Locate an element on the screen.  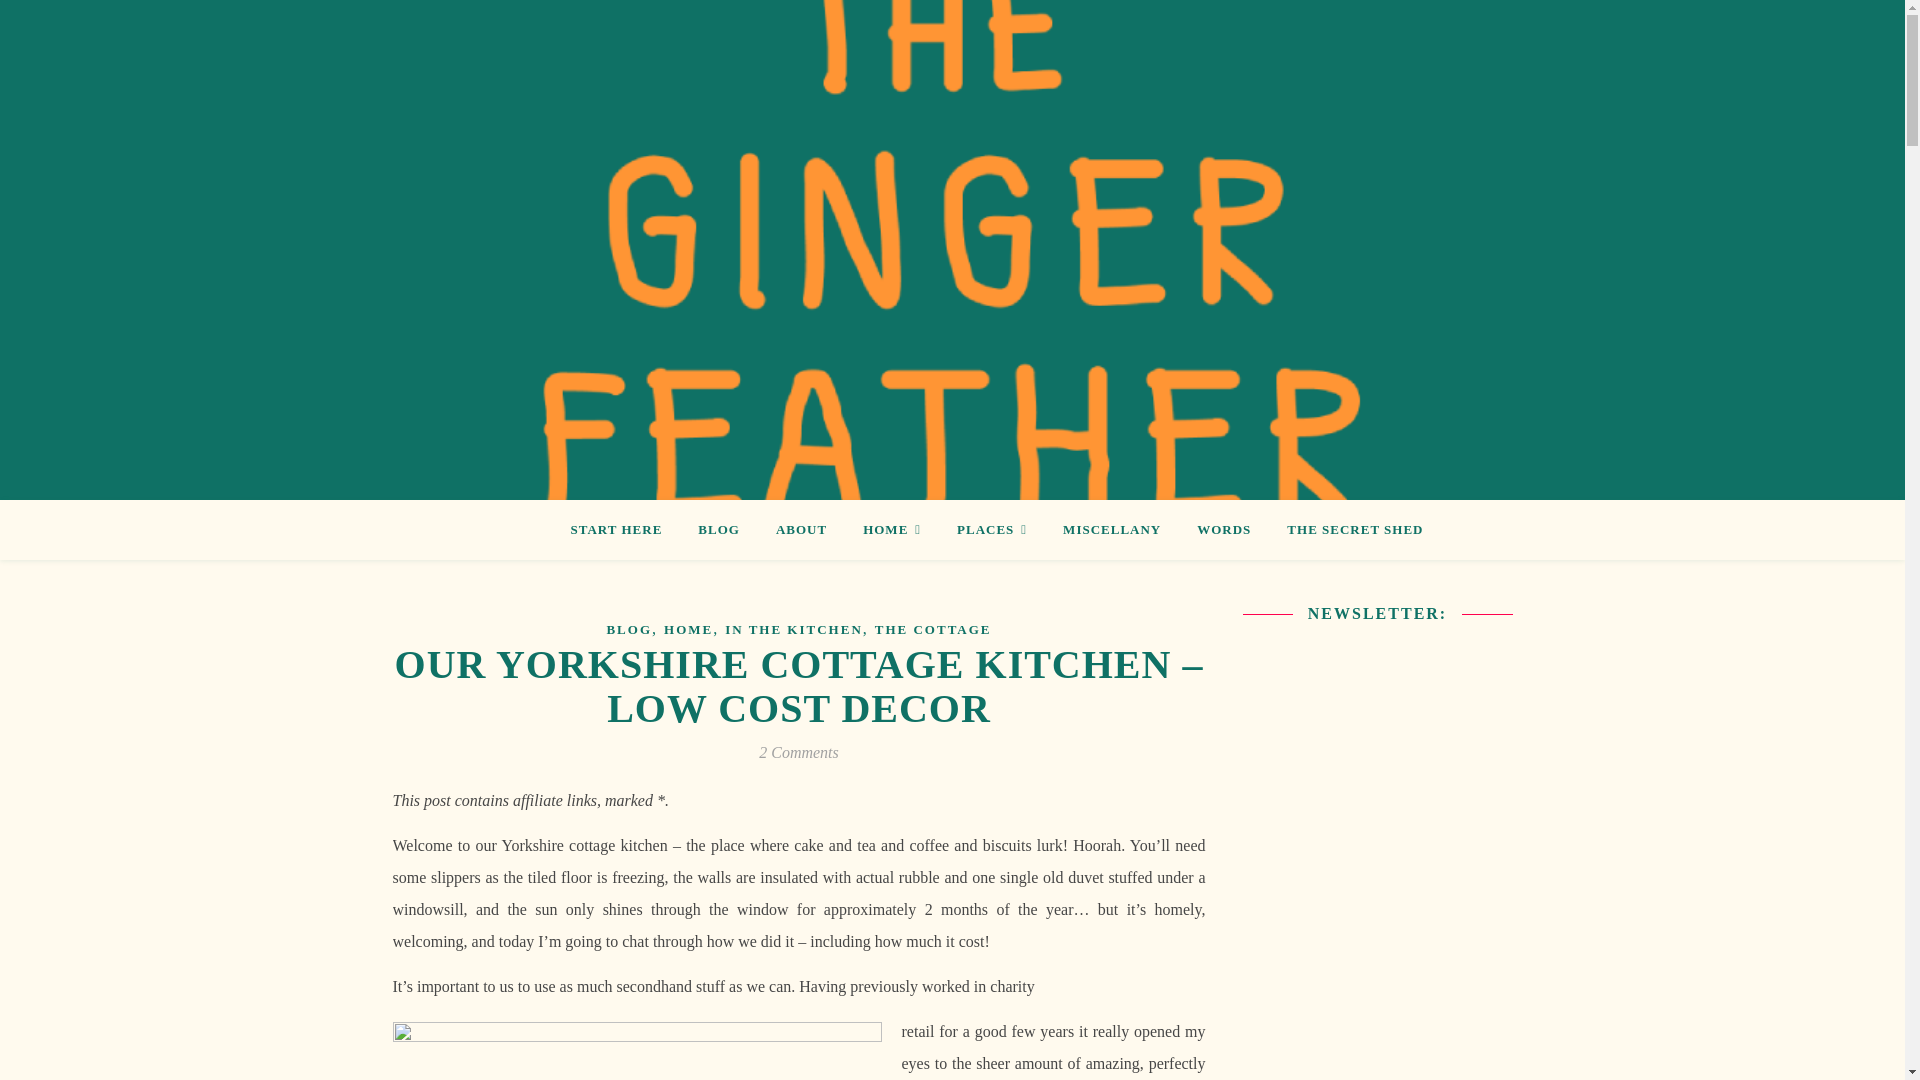
BLOG is located at coordinates (718, 530).